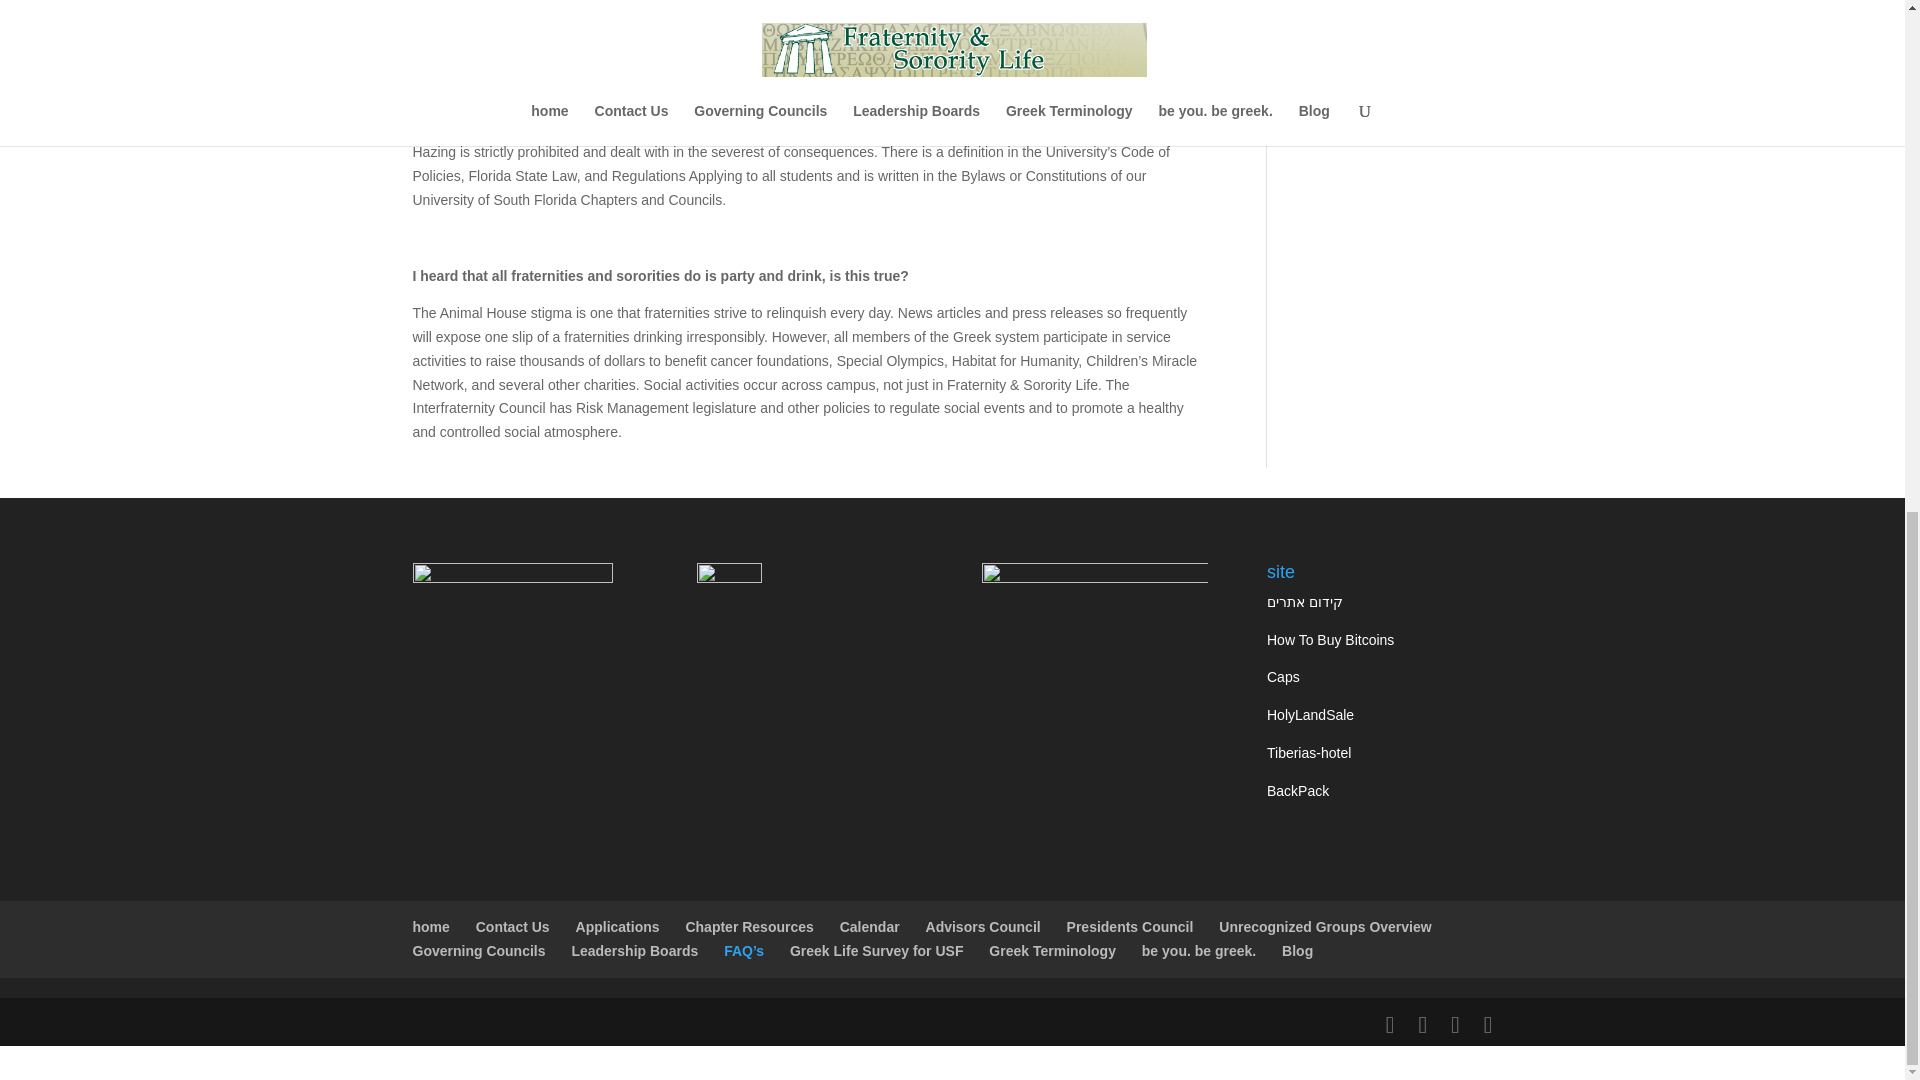  Describe the element at coordinates (870, 927) in the screenshot. I see `Calendar` at that location.